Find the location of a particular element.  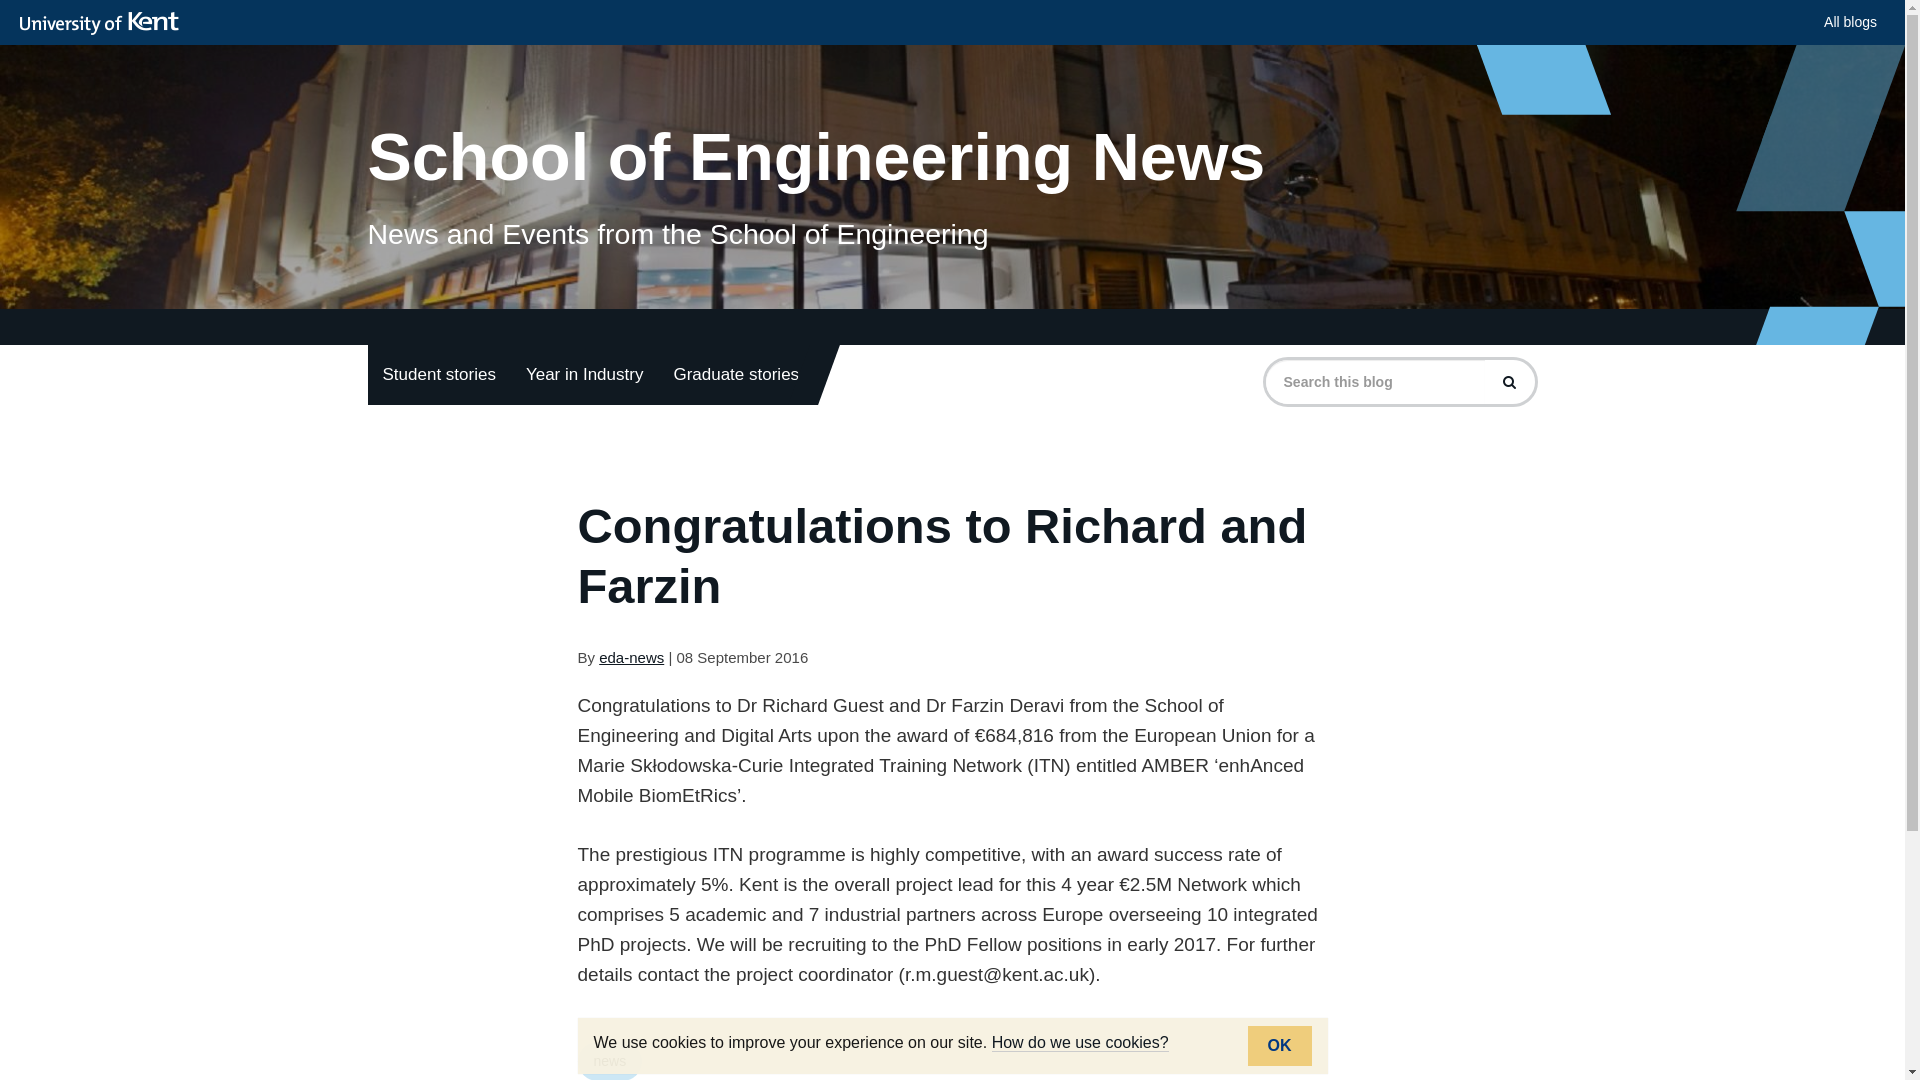

Search is located at coordinates (1509, 381).